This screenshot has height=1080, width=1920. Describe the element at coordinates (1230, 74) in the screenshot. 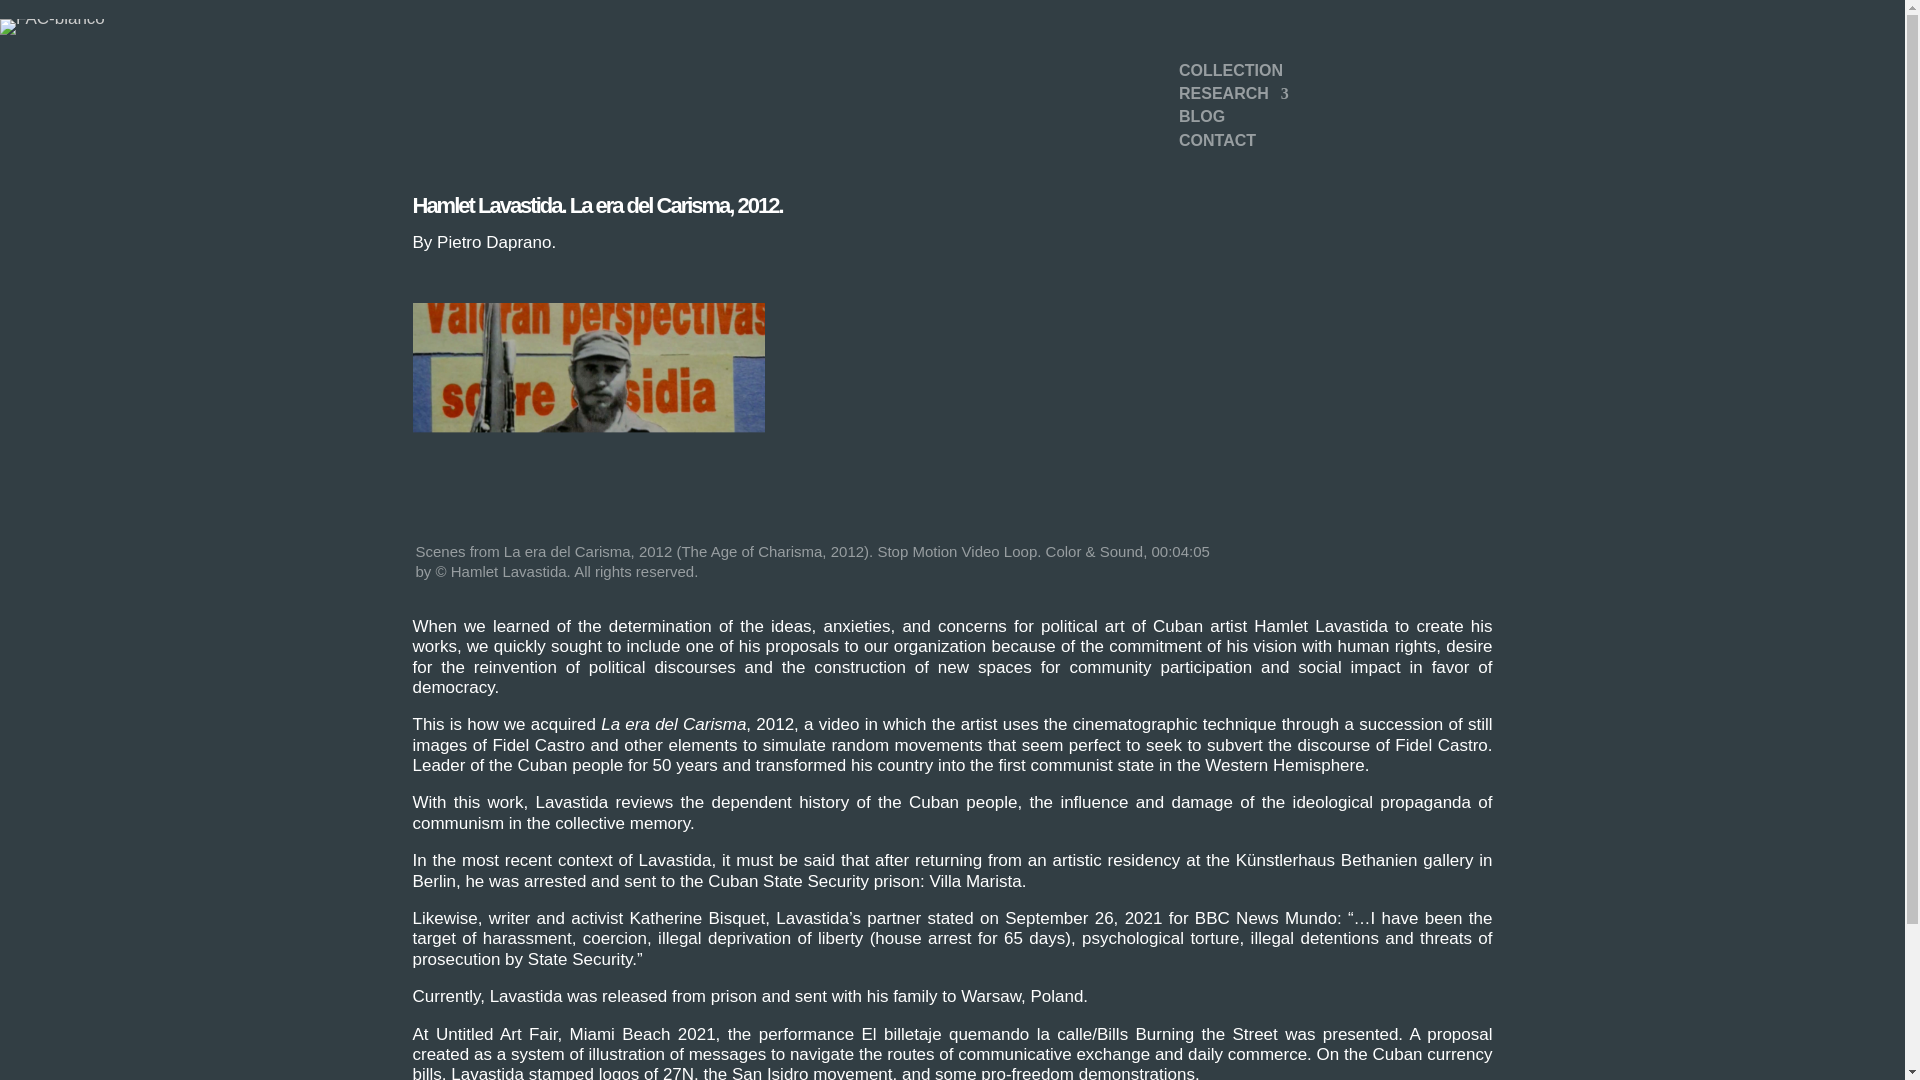

I see `COLLECTION` at that location.